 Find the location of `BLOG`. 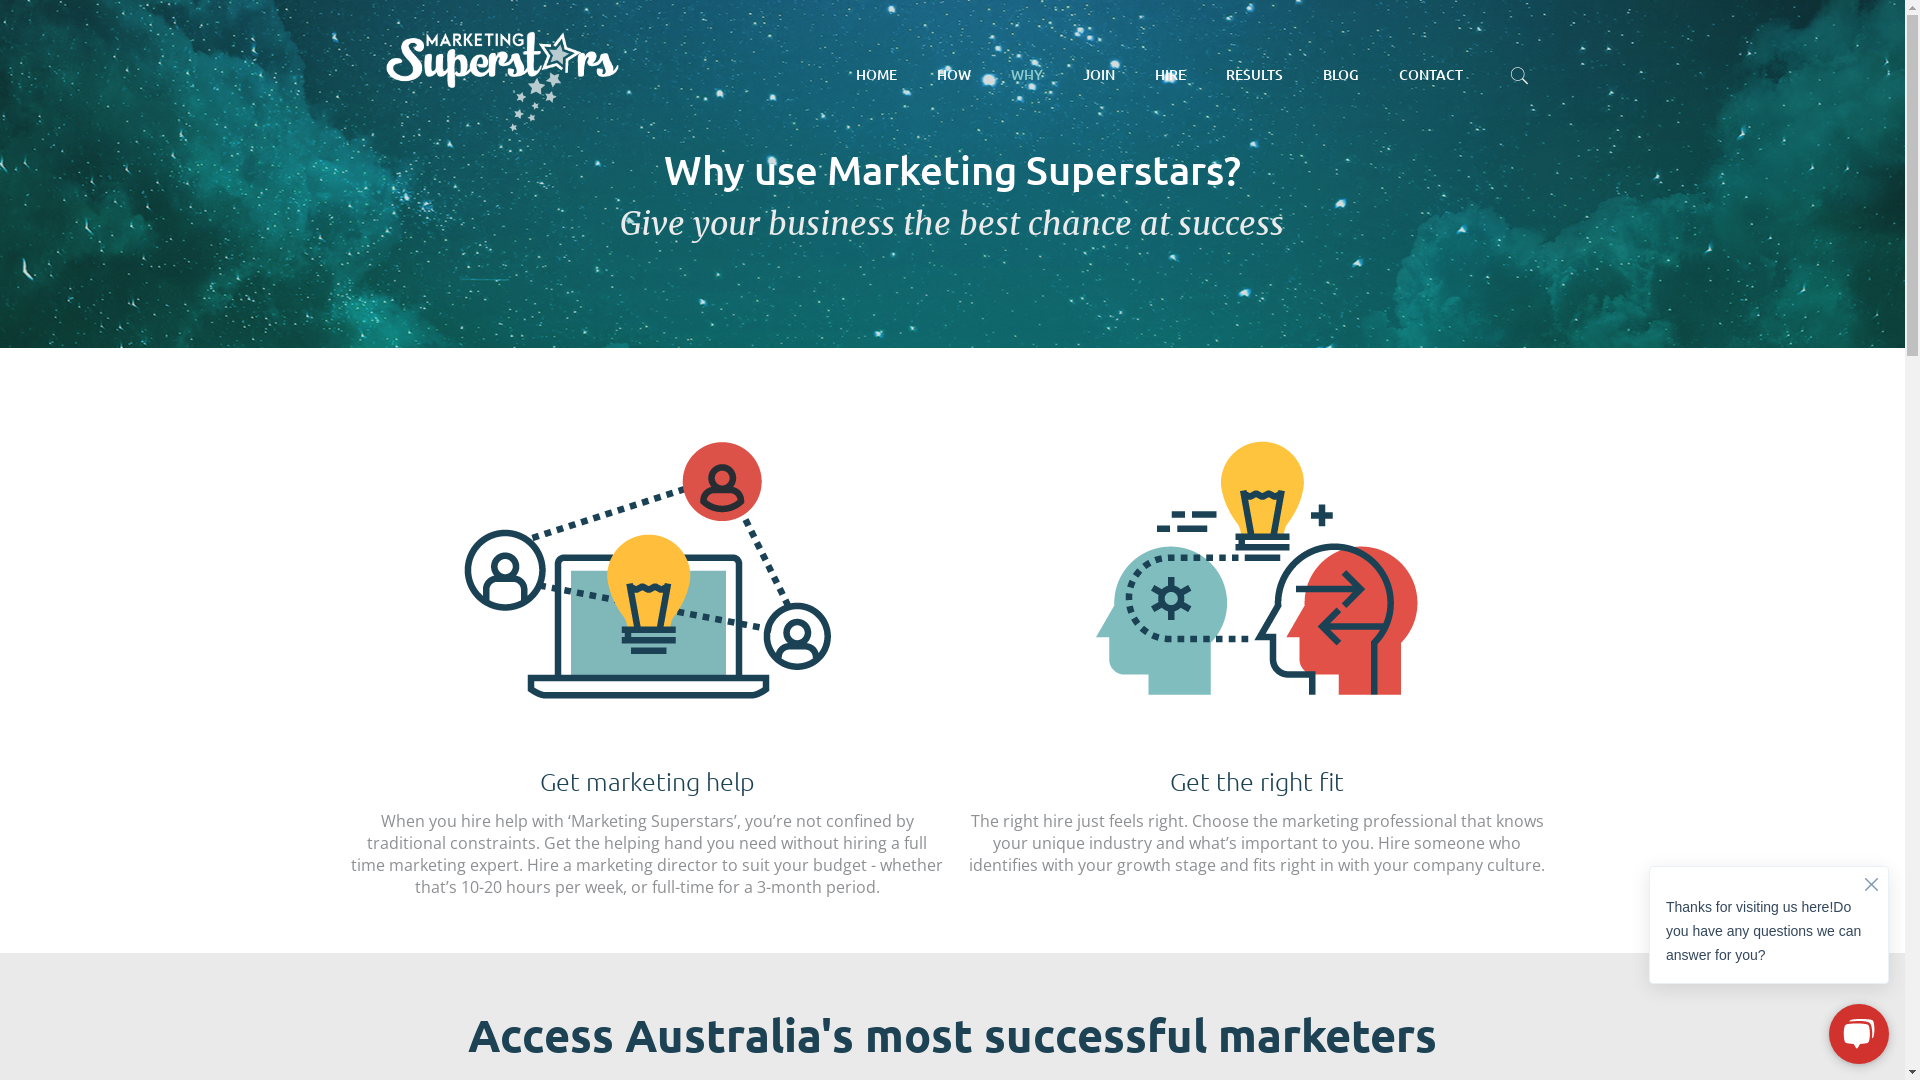

BLOG is located at coordinates (1341, 75).